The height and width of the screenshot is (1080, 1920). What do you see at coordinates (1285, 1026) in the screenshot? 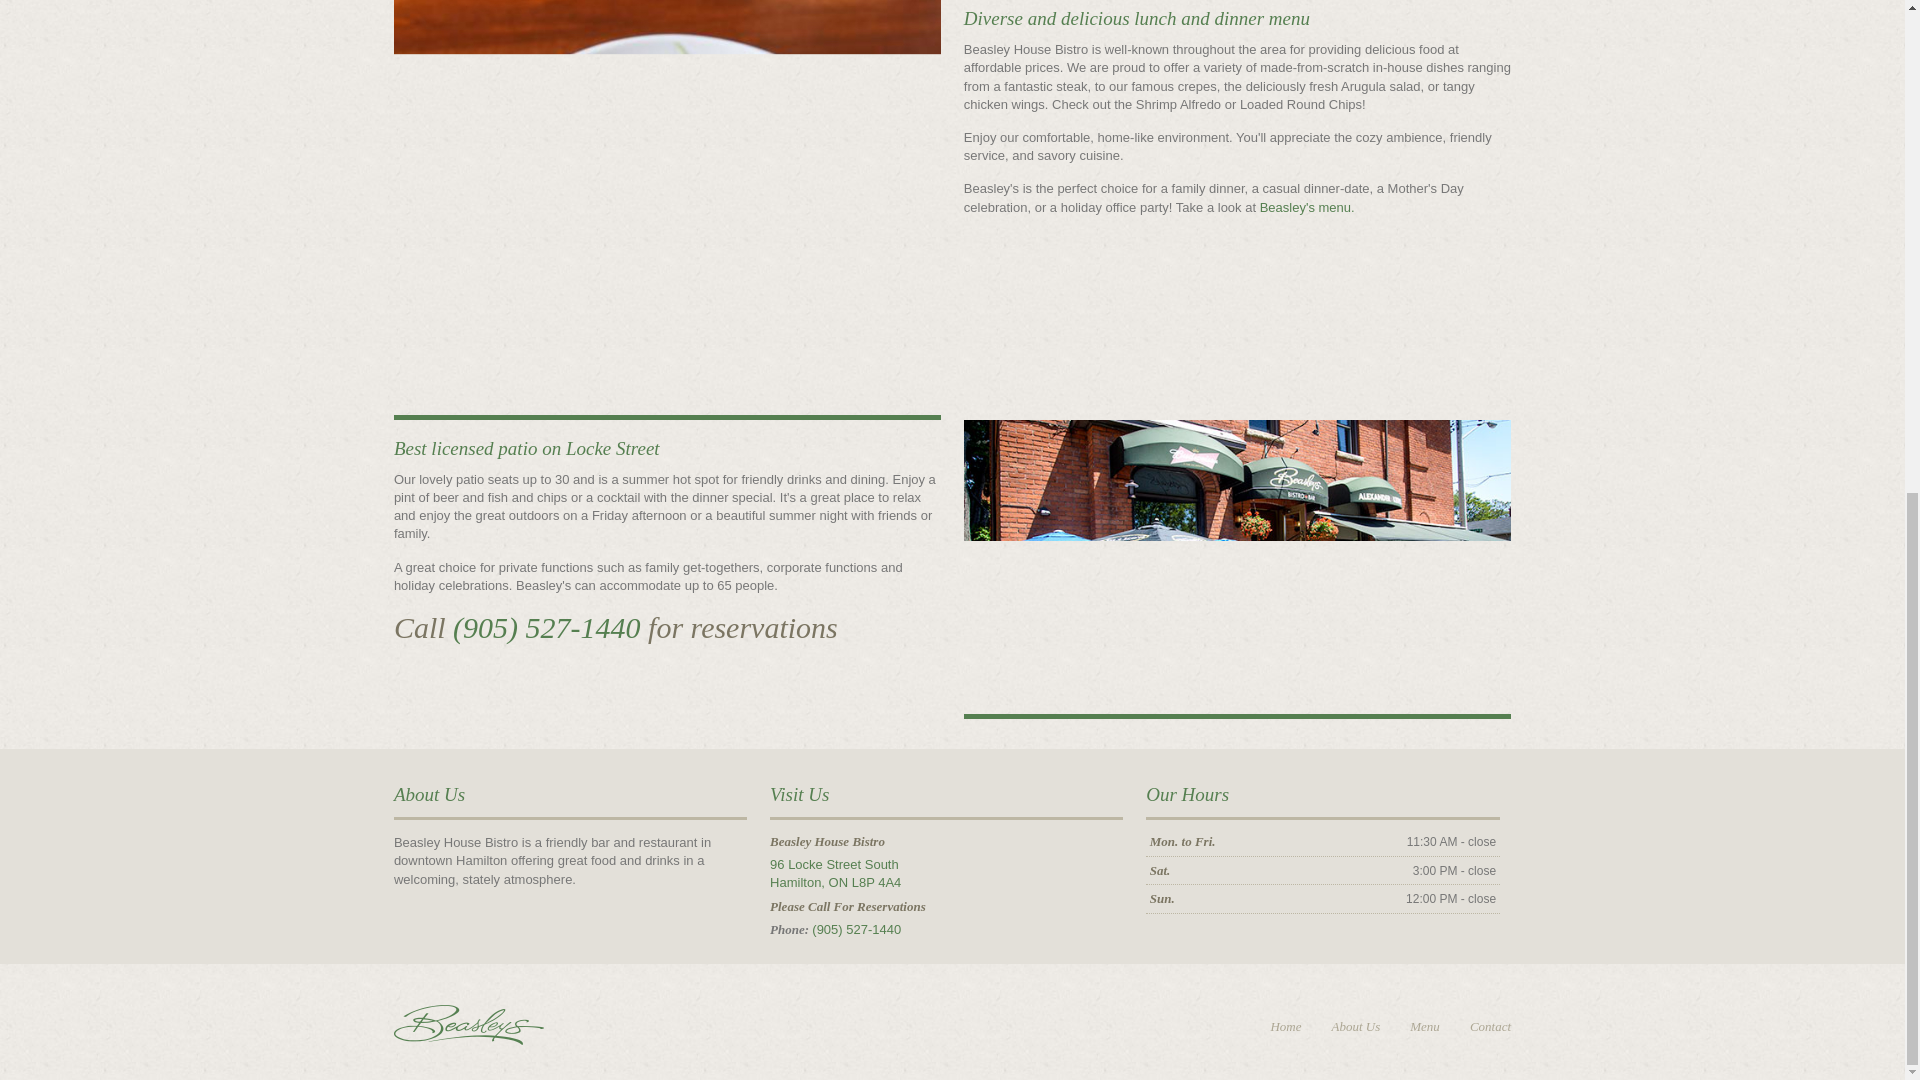
I see `Home` at bounding box center [1285, 1026].